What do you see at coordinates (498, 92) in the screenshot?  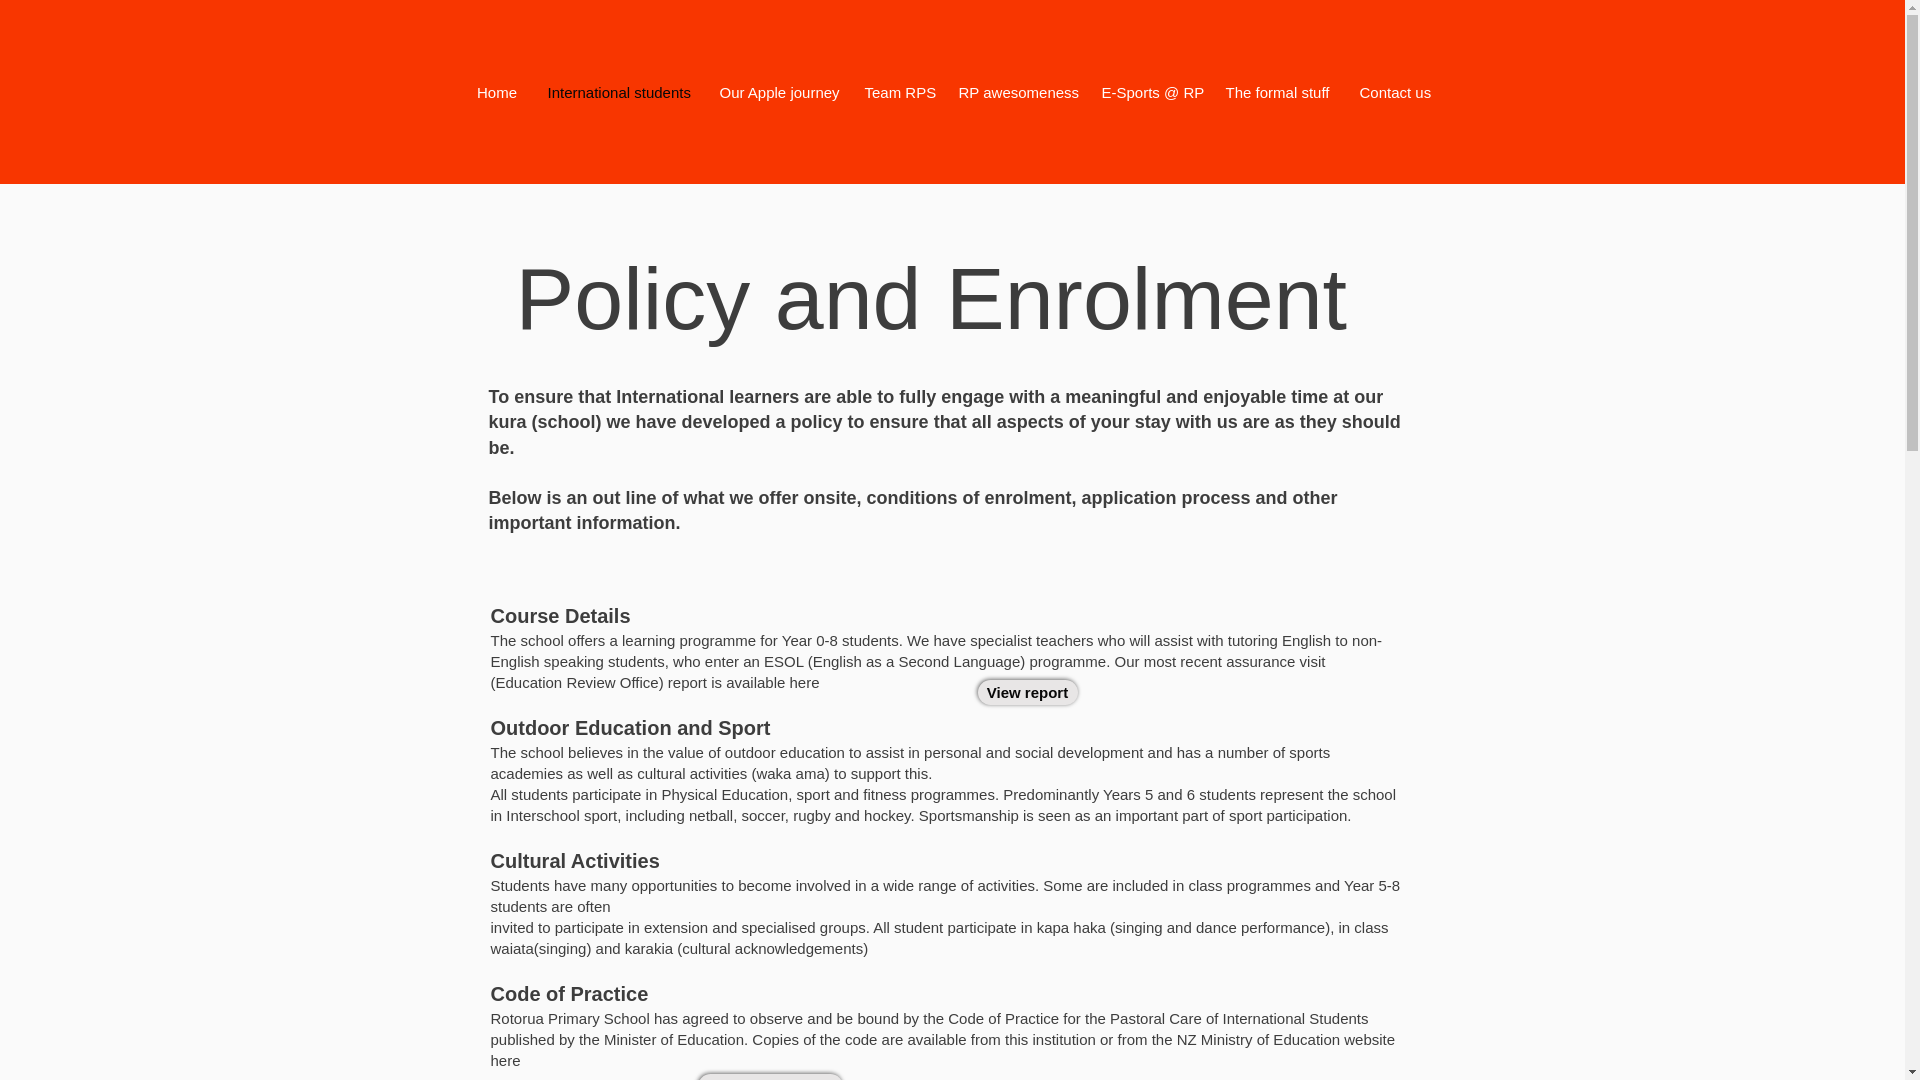 I see `Home` at bounding box center [498, 92].